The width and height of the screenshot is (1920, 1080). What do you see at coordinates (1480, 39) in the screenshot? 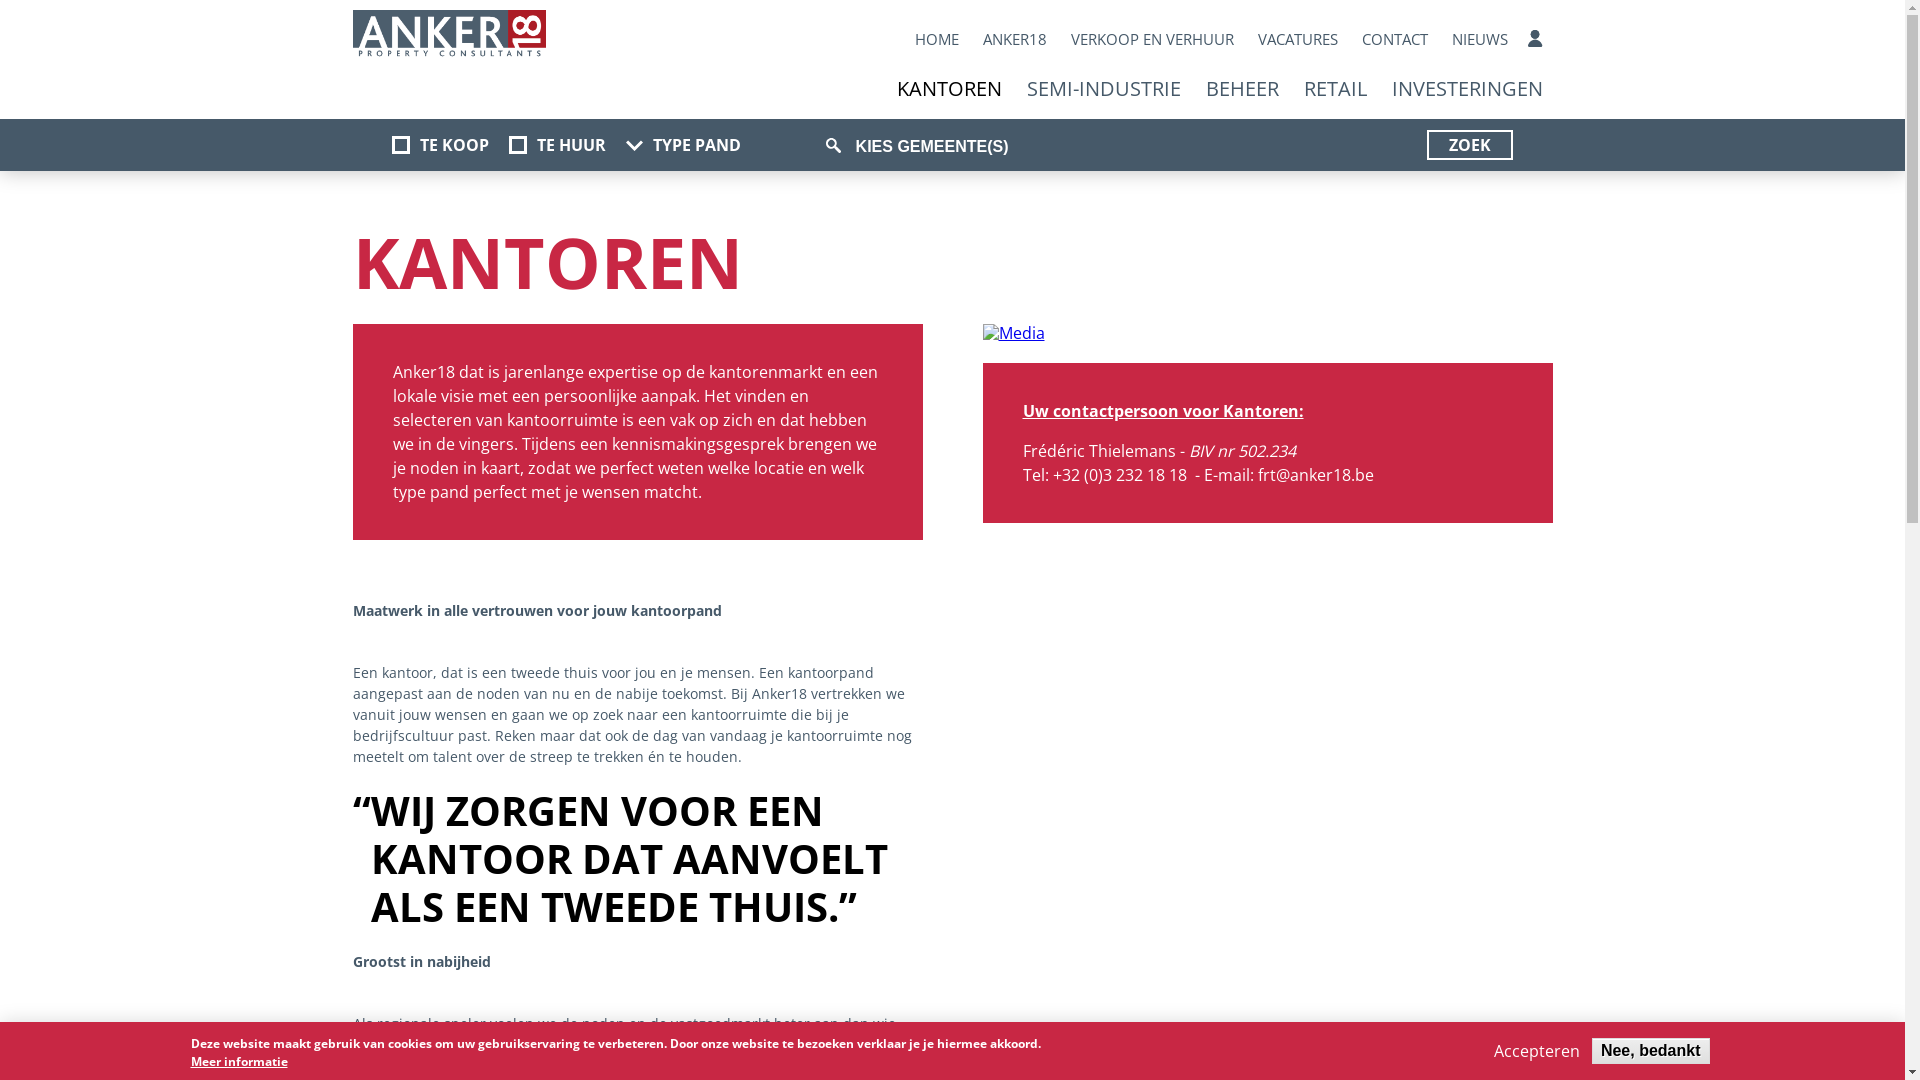
I see `NIEUWS` at bounding box center [1480, 39].